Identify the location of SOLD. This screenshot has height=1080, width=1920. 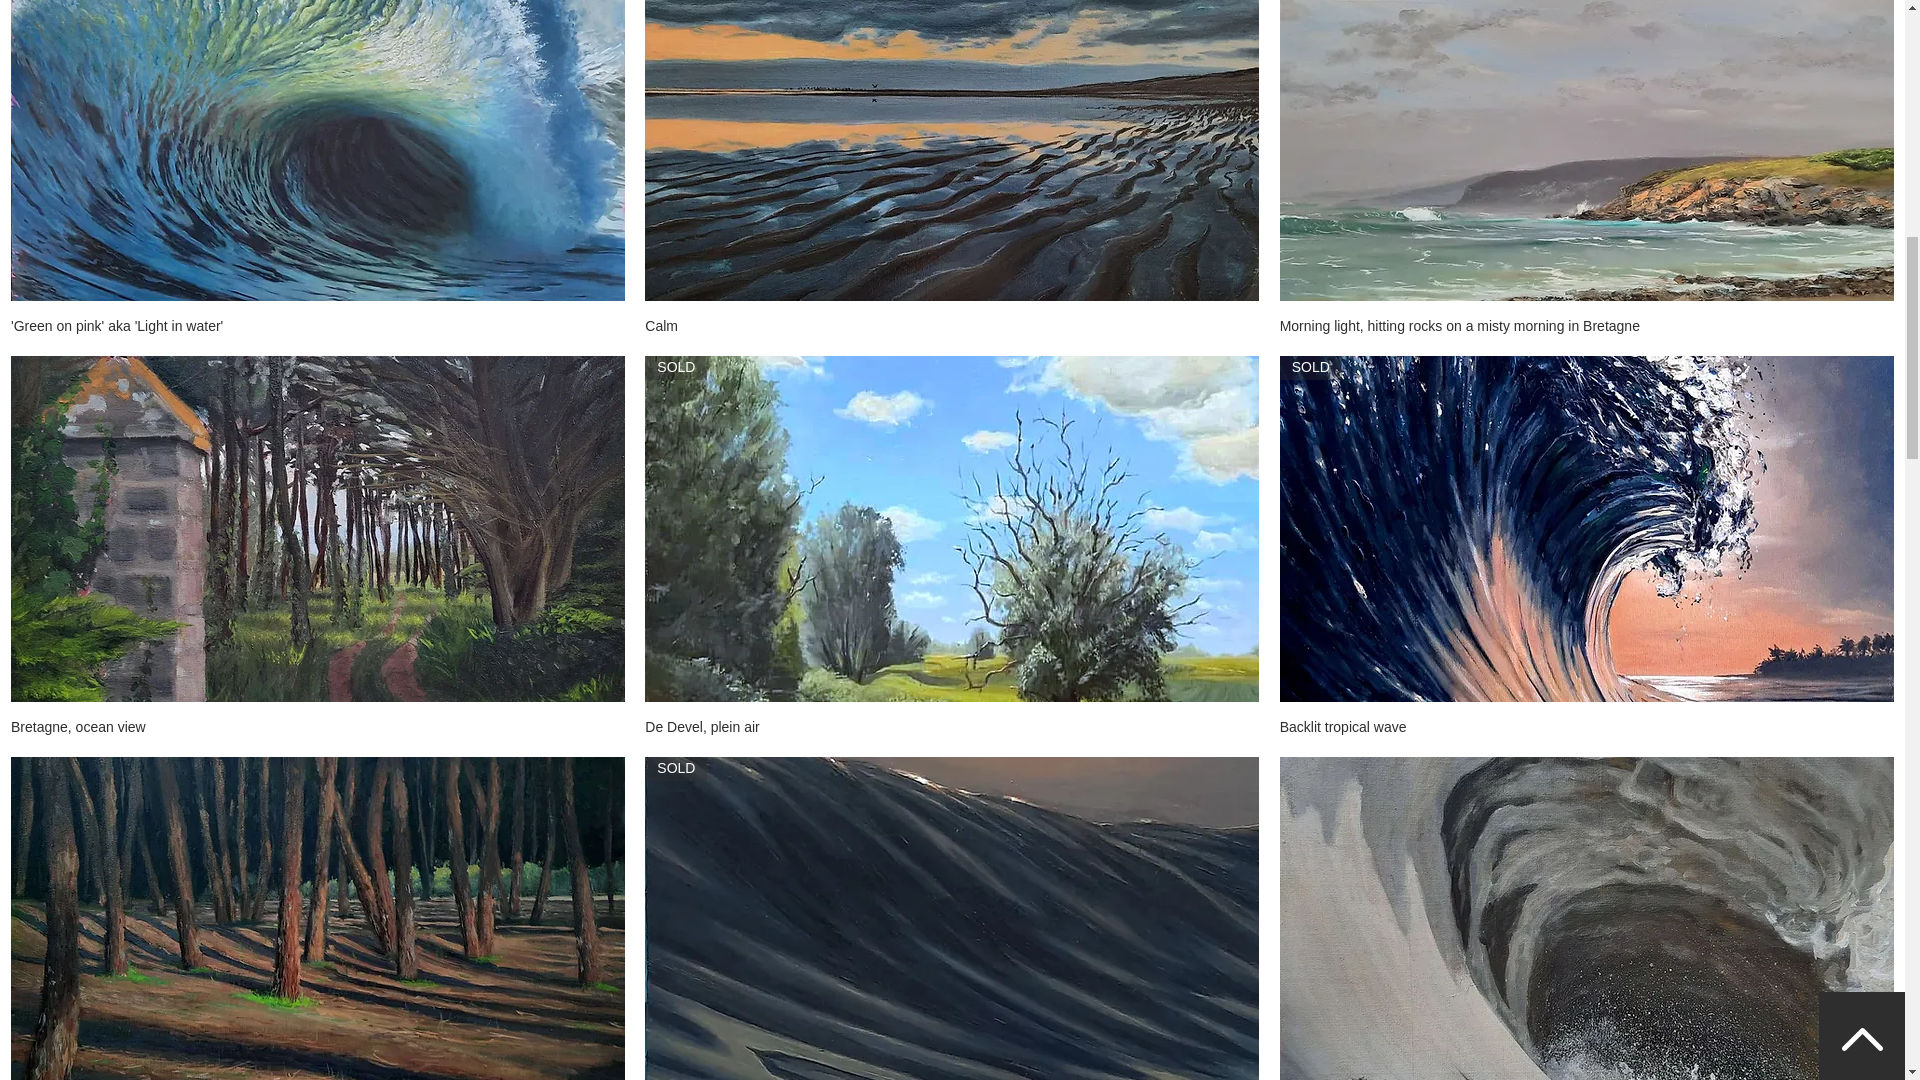
(952, 529).